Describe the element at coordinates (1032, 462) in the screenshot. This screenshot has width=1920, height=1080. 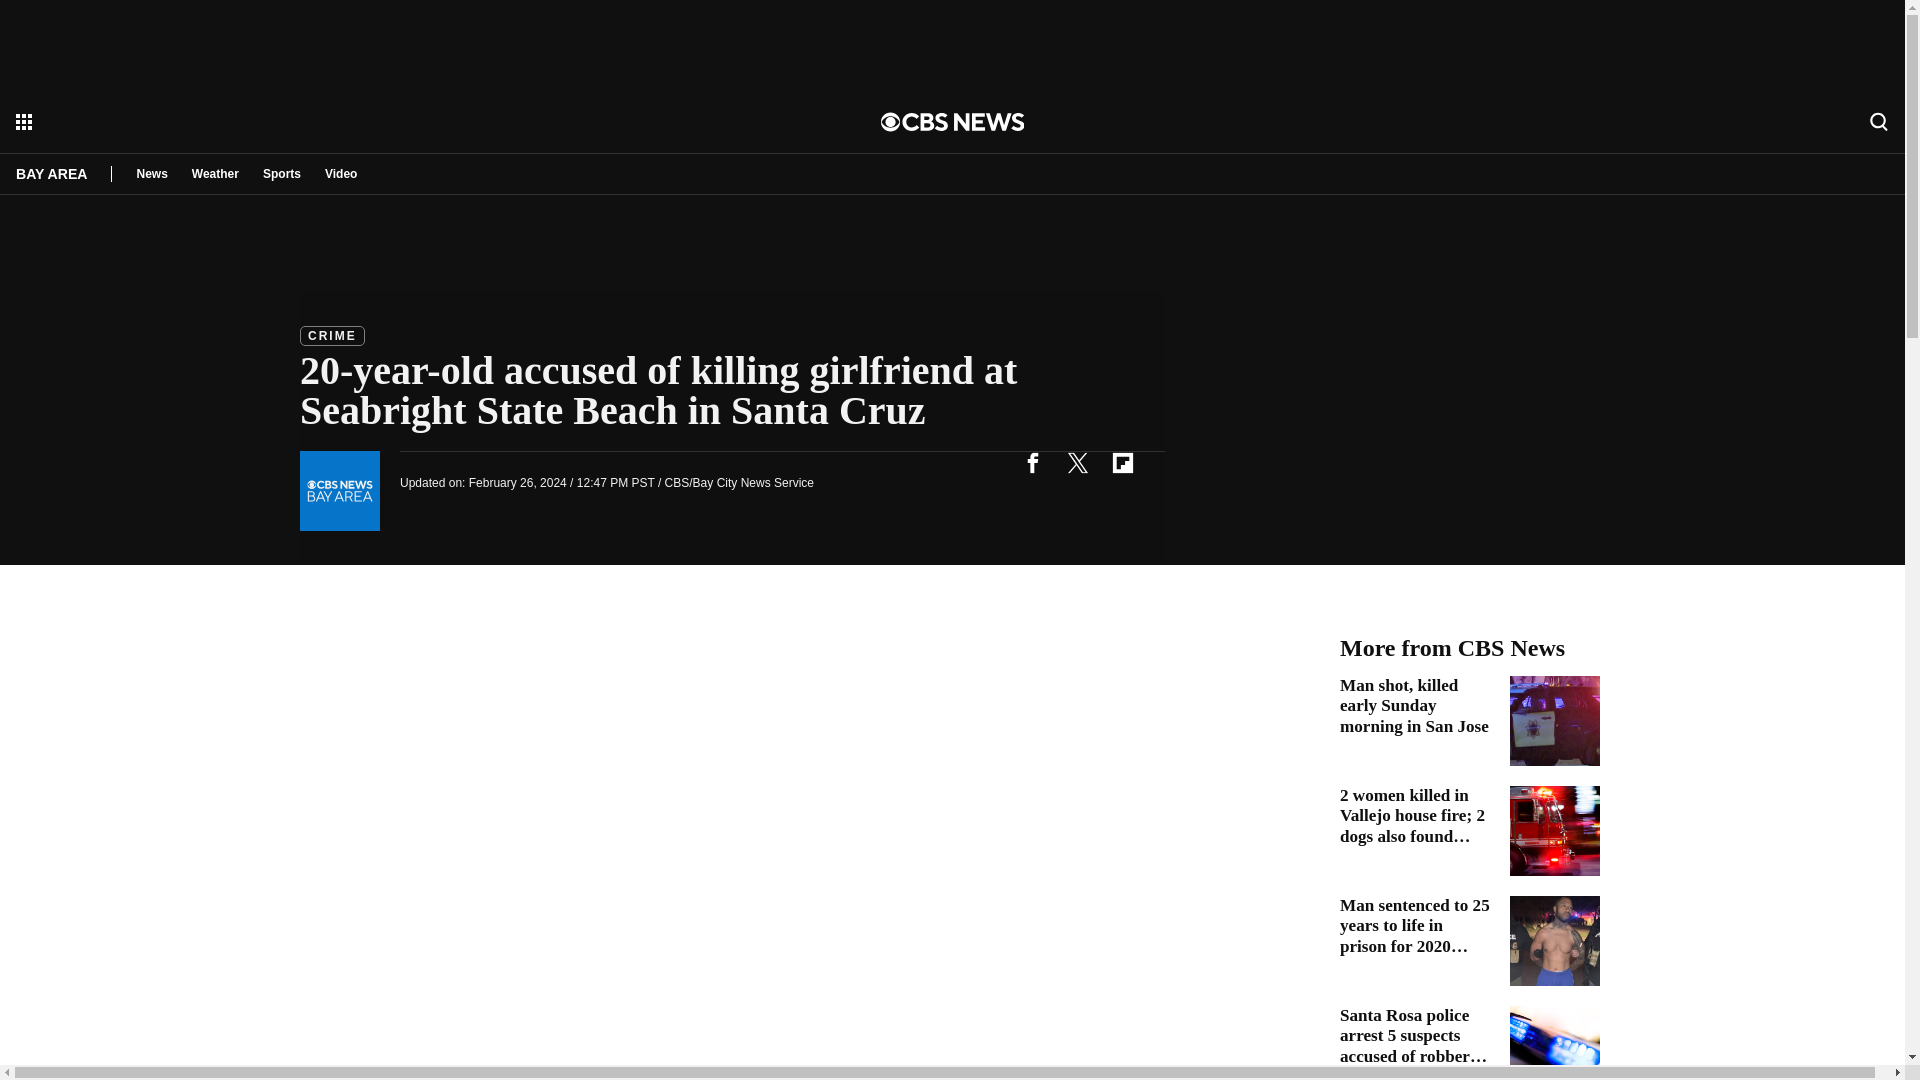
I see `facebook` at that location.